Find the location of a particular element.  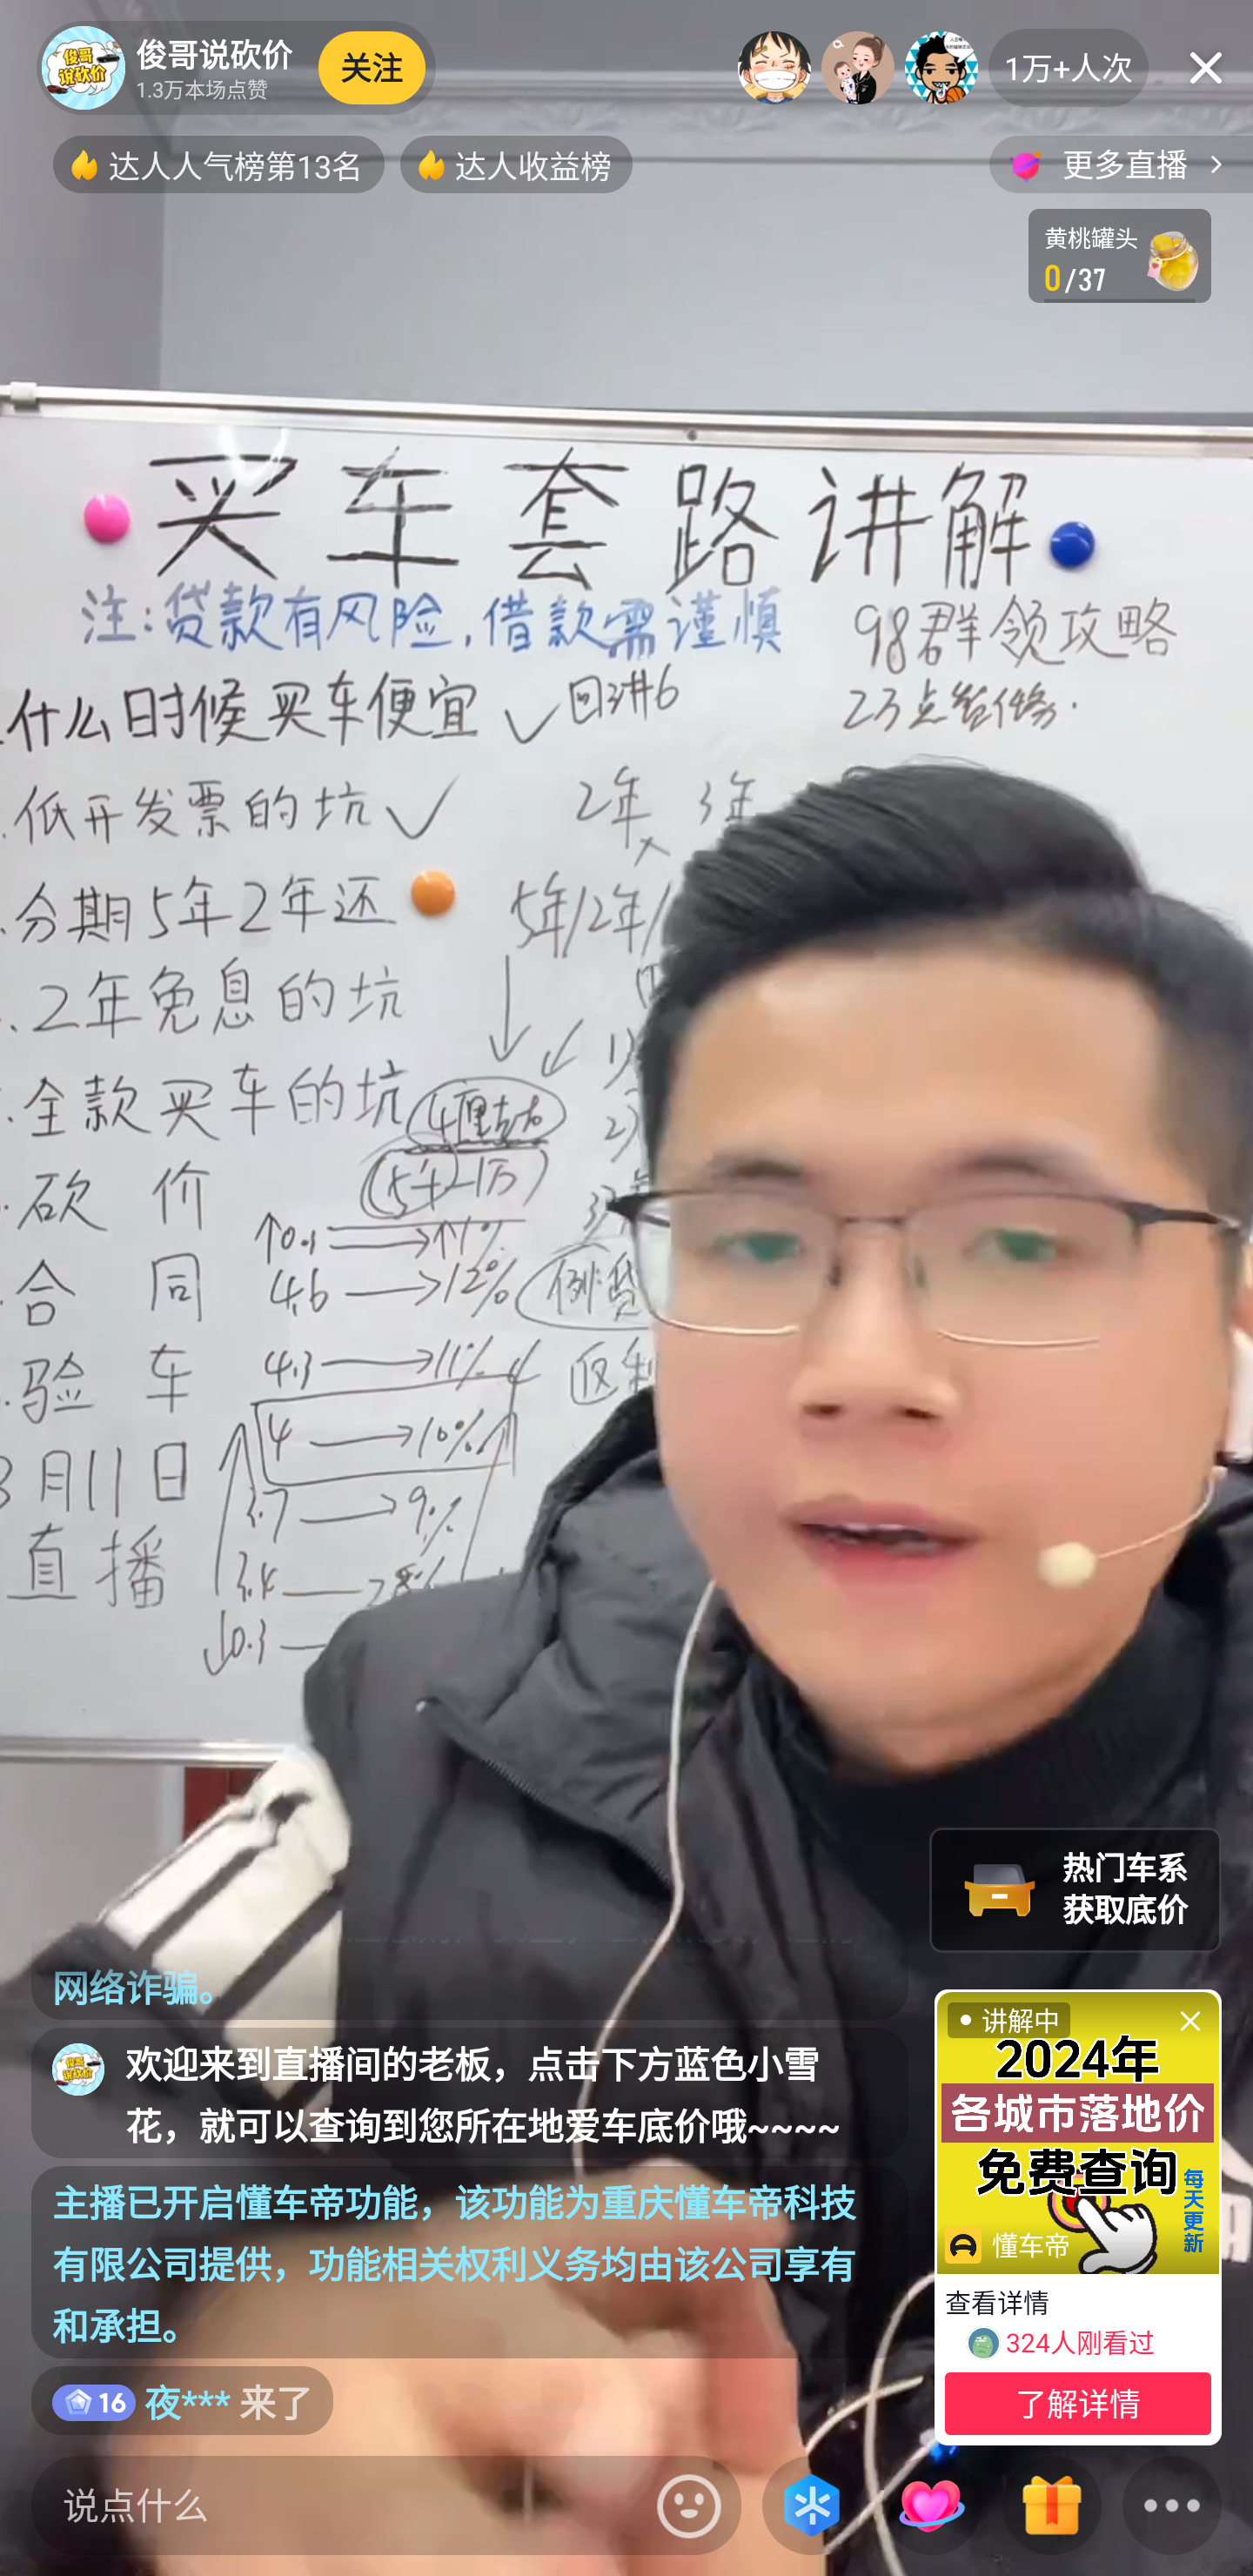

热门车系 获取底价 is located at coordinates (1075, 1888).